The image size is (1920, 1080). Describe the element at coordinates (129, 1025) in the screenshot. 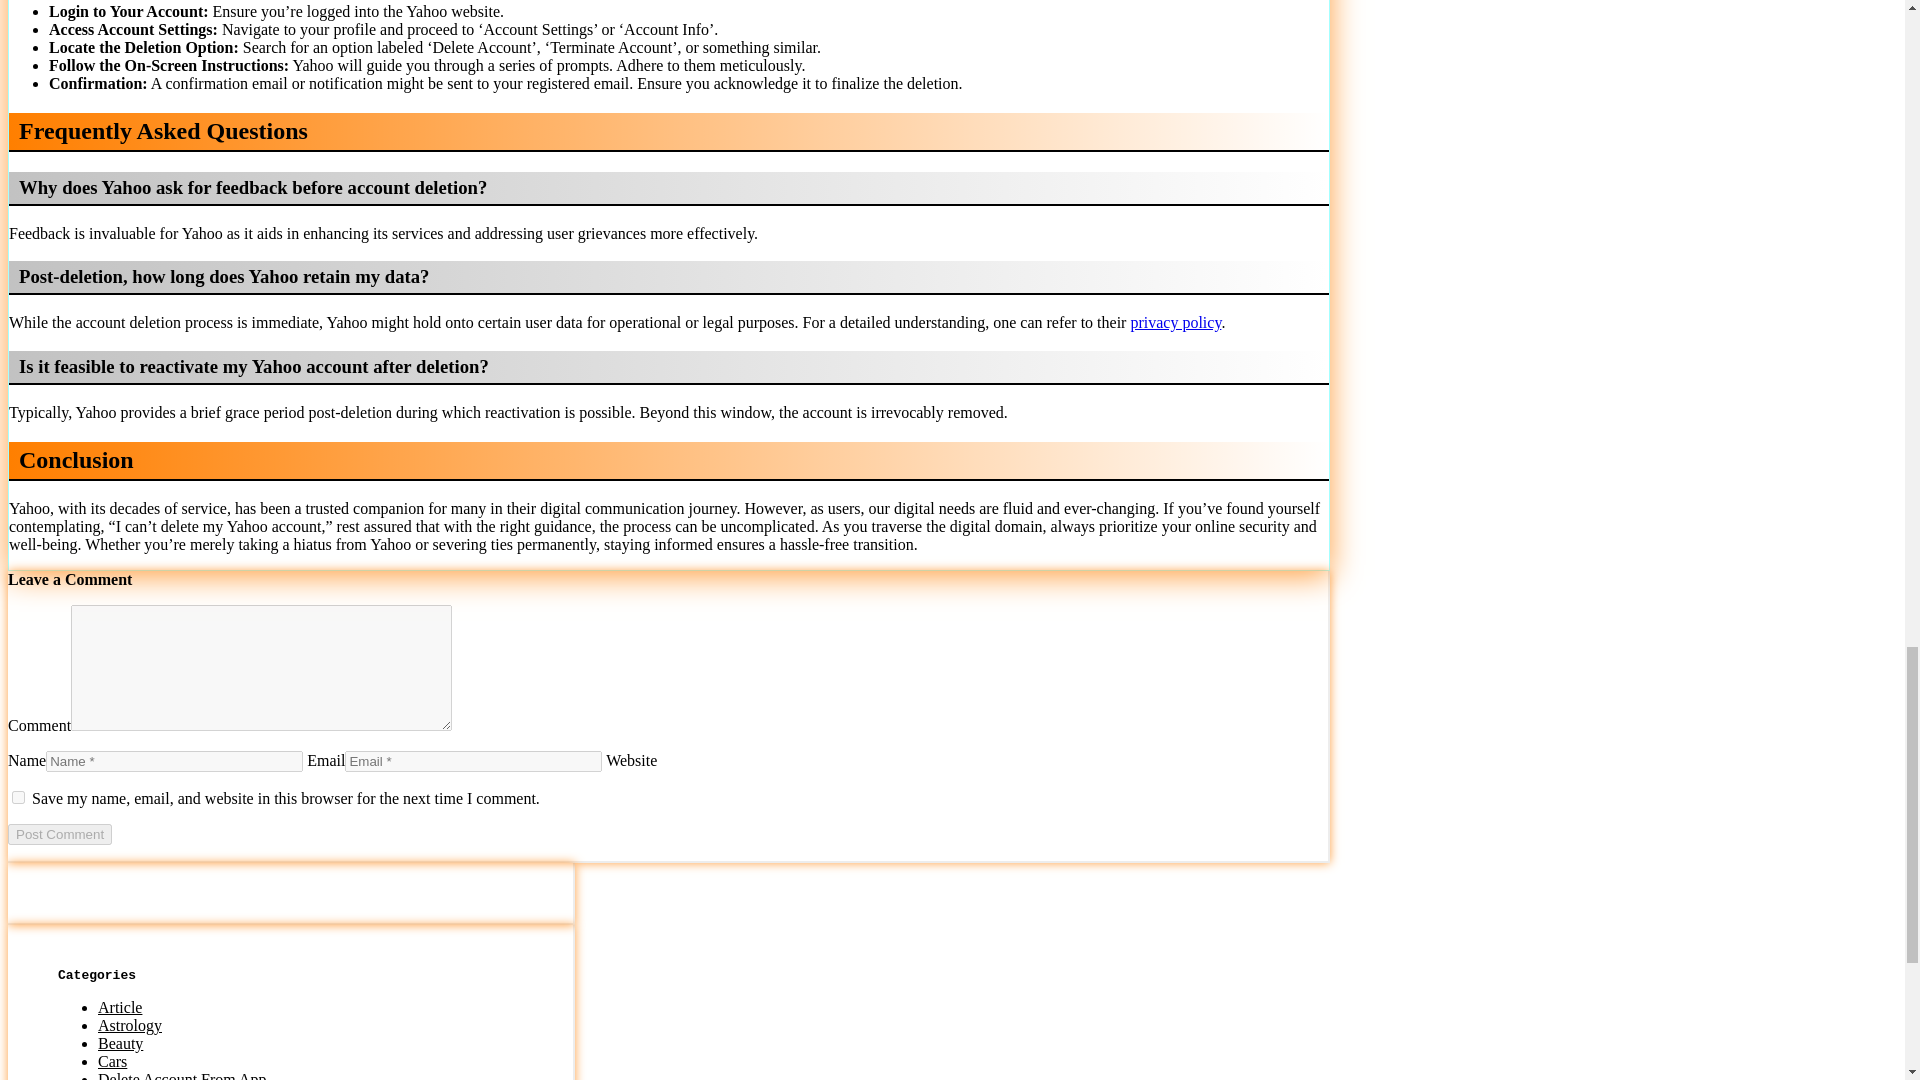

I see `Astrology` at that location.